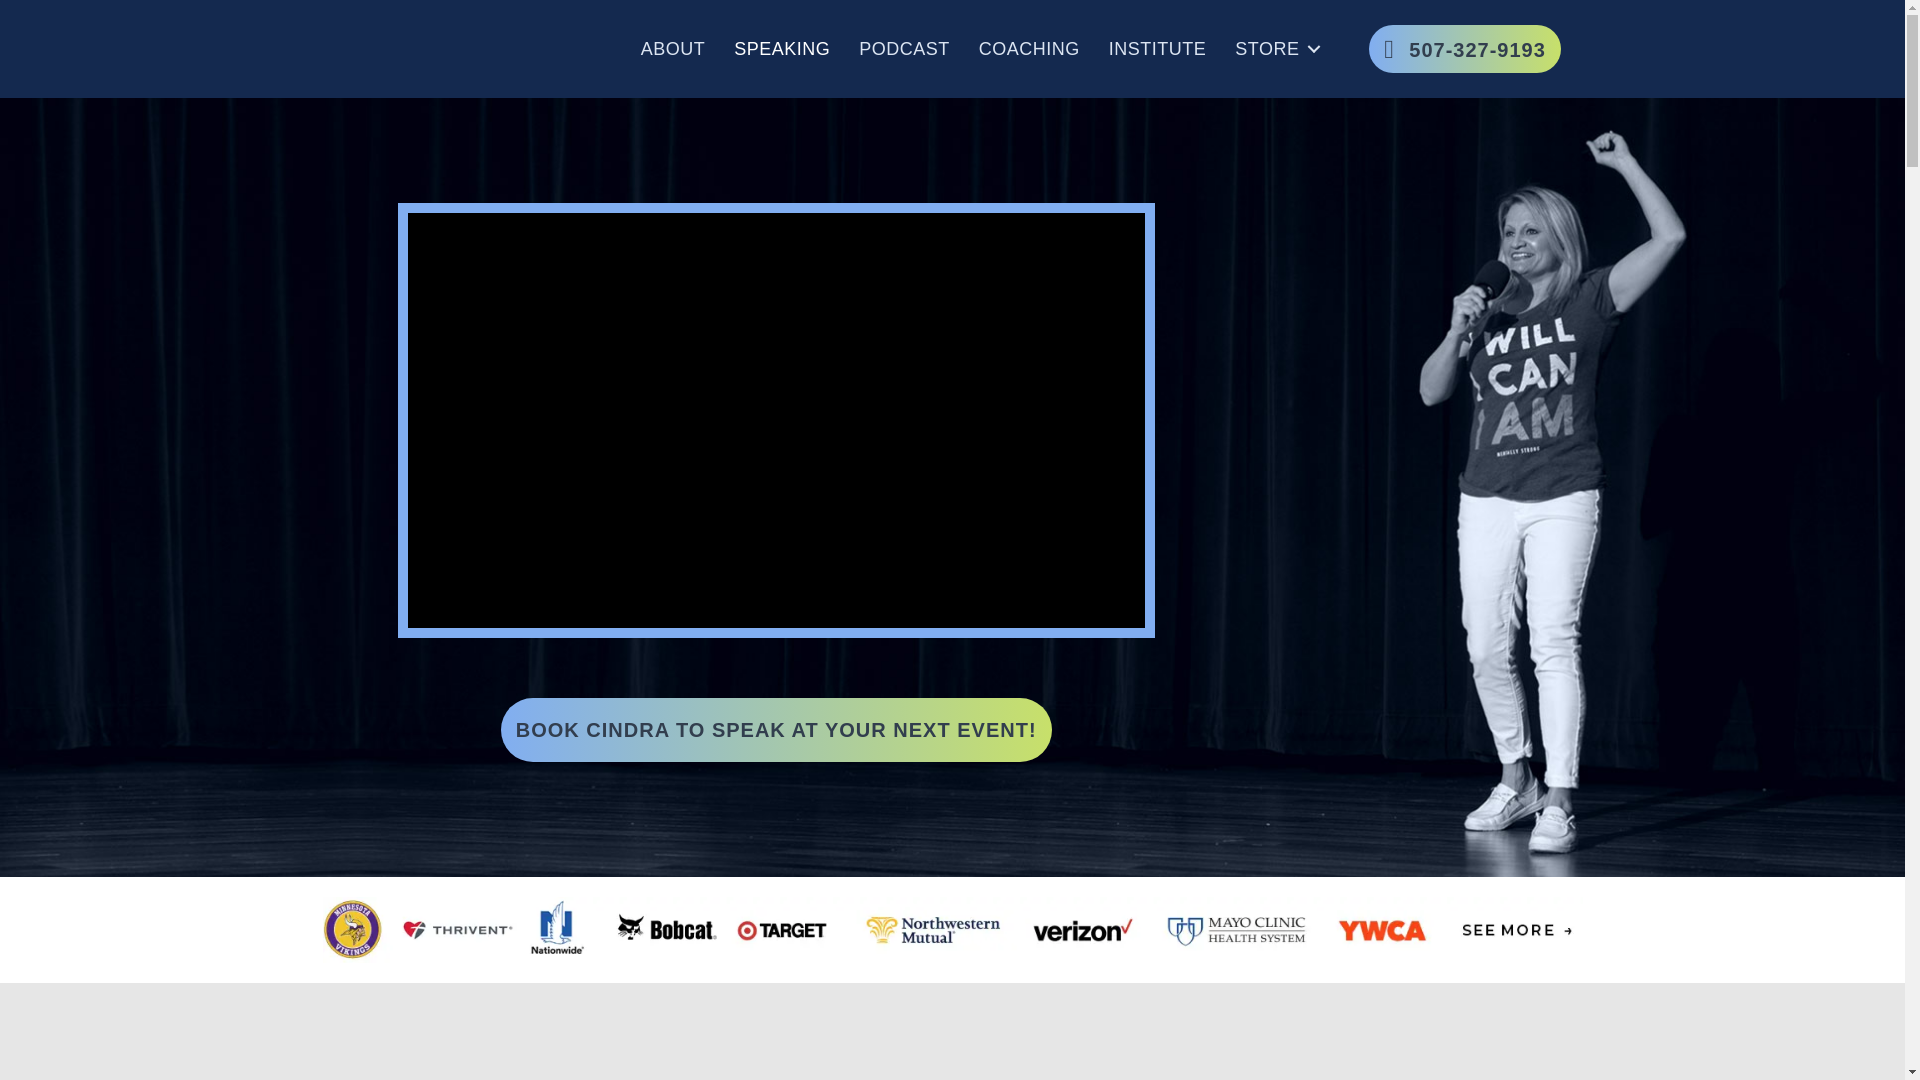 The width and height of the screenshot is (1920, 1080). Describe the element at coordinates (674, 48) in the screenshot. I see `ABOUT` at that location.